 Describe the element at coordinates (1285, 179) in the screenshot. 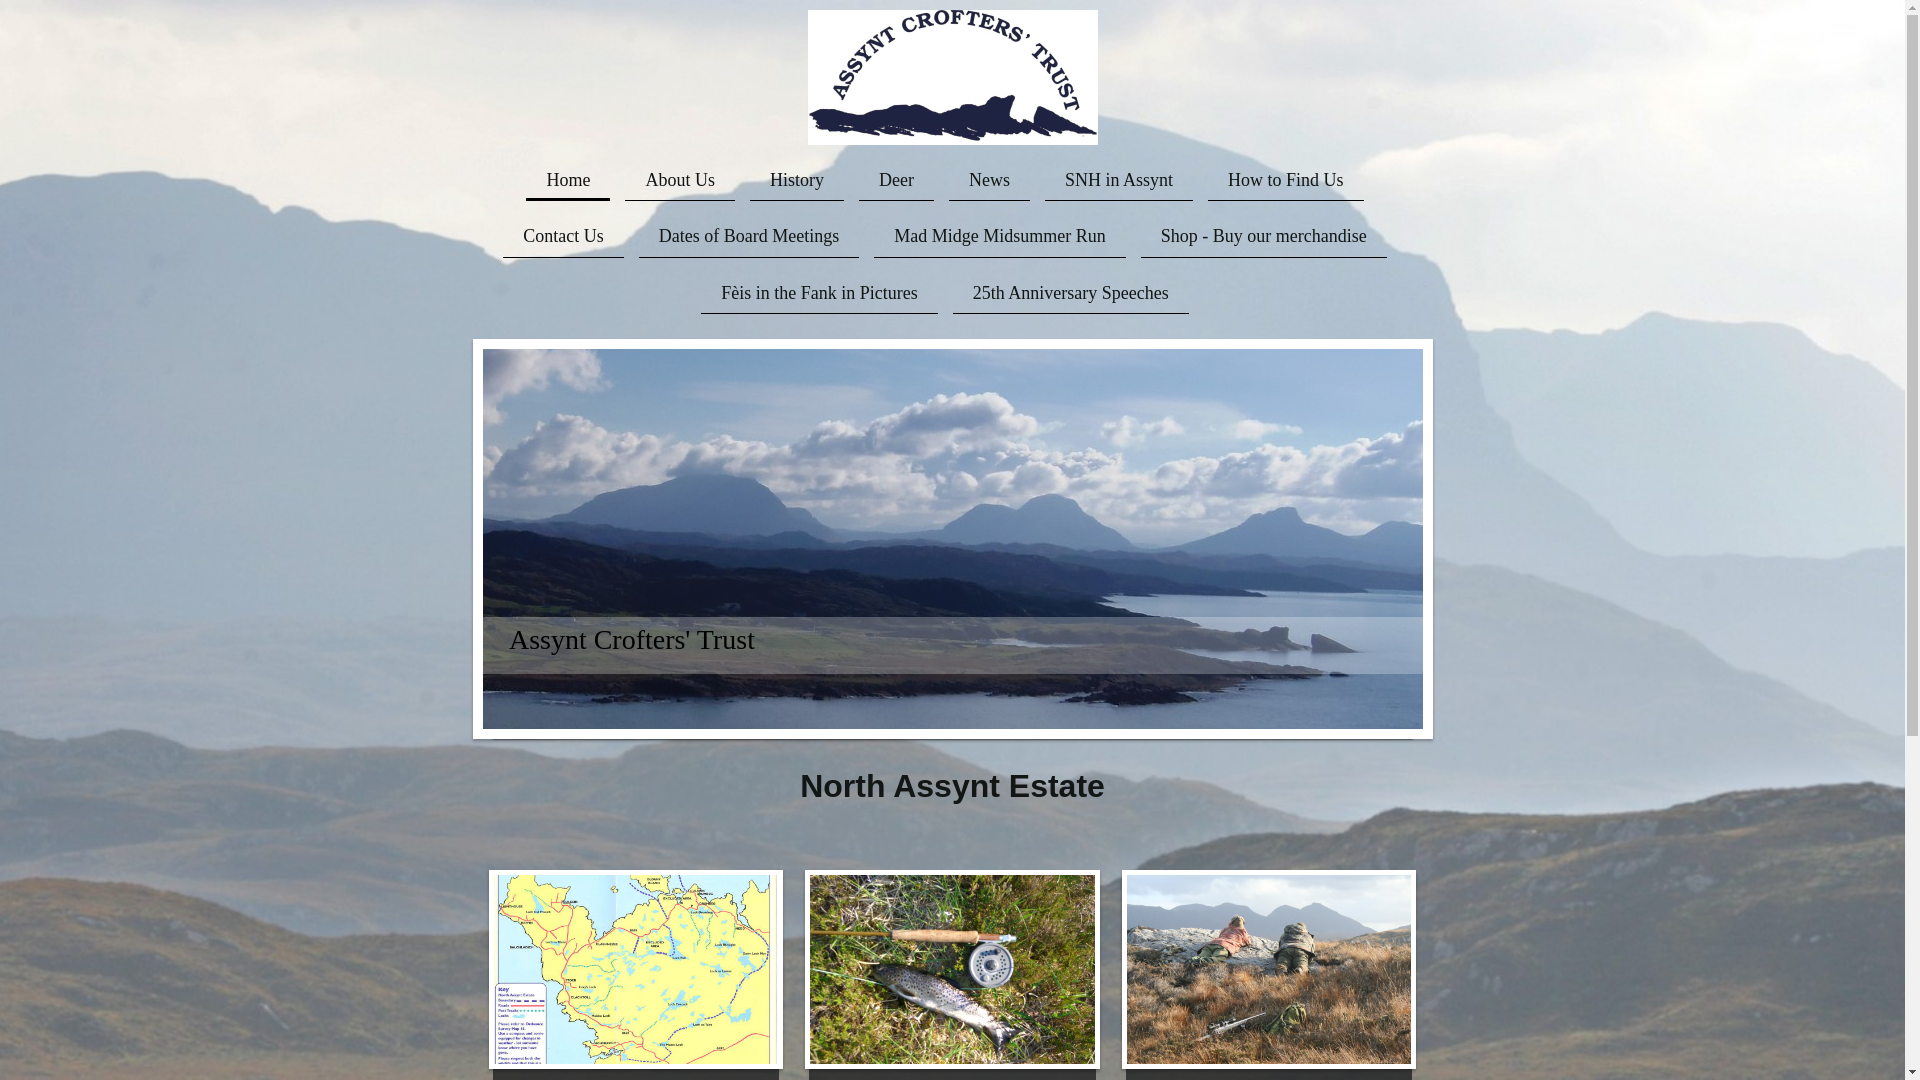

I see `How to Find Us` at that location.